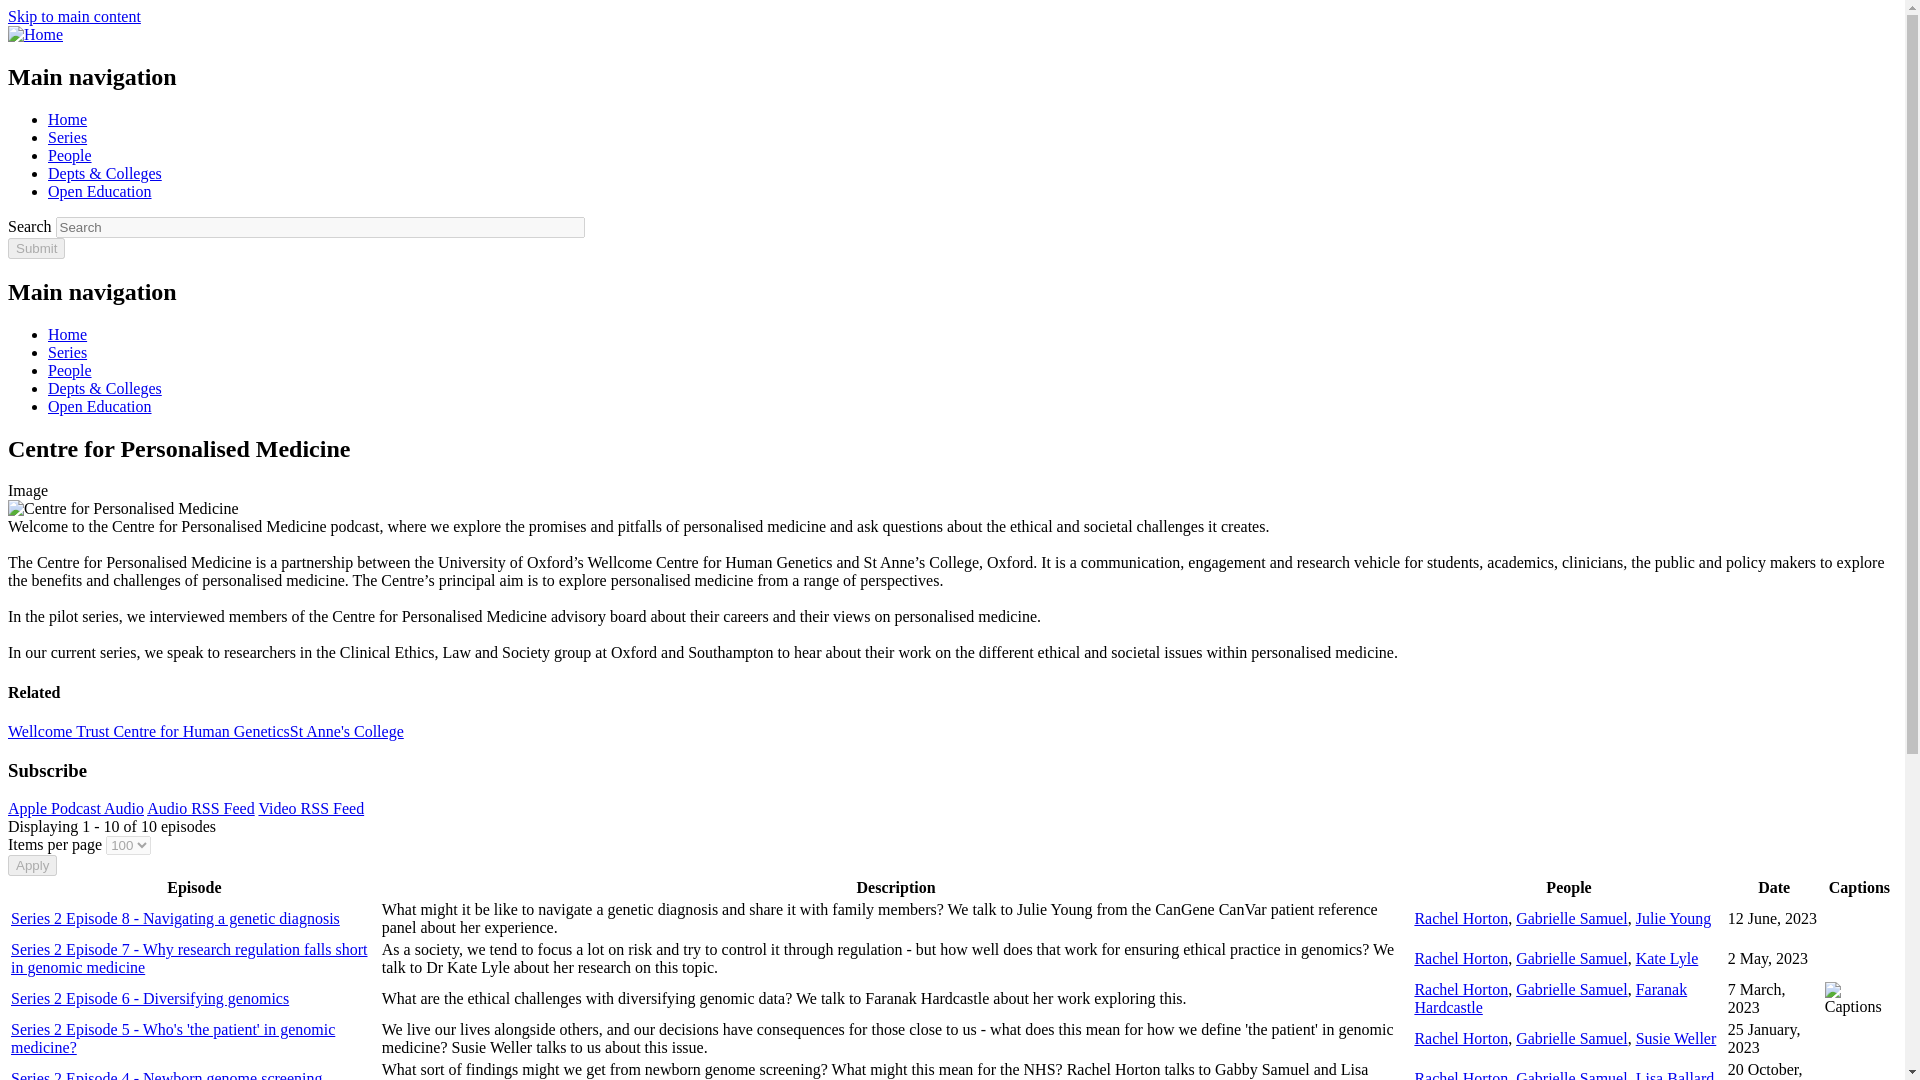 The width and height of the screenshot is (1920, 1080). What do you see at coordinates (150, 998) in the screenshot?
I see `Series 2 Episode 6 - Diversifying genomics` at bounding box center [150, 998].